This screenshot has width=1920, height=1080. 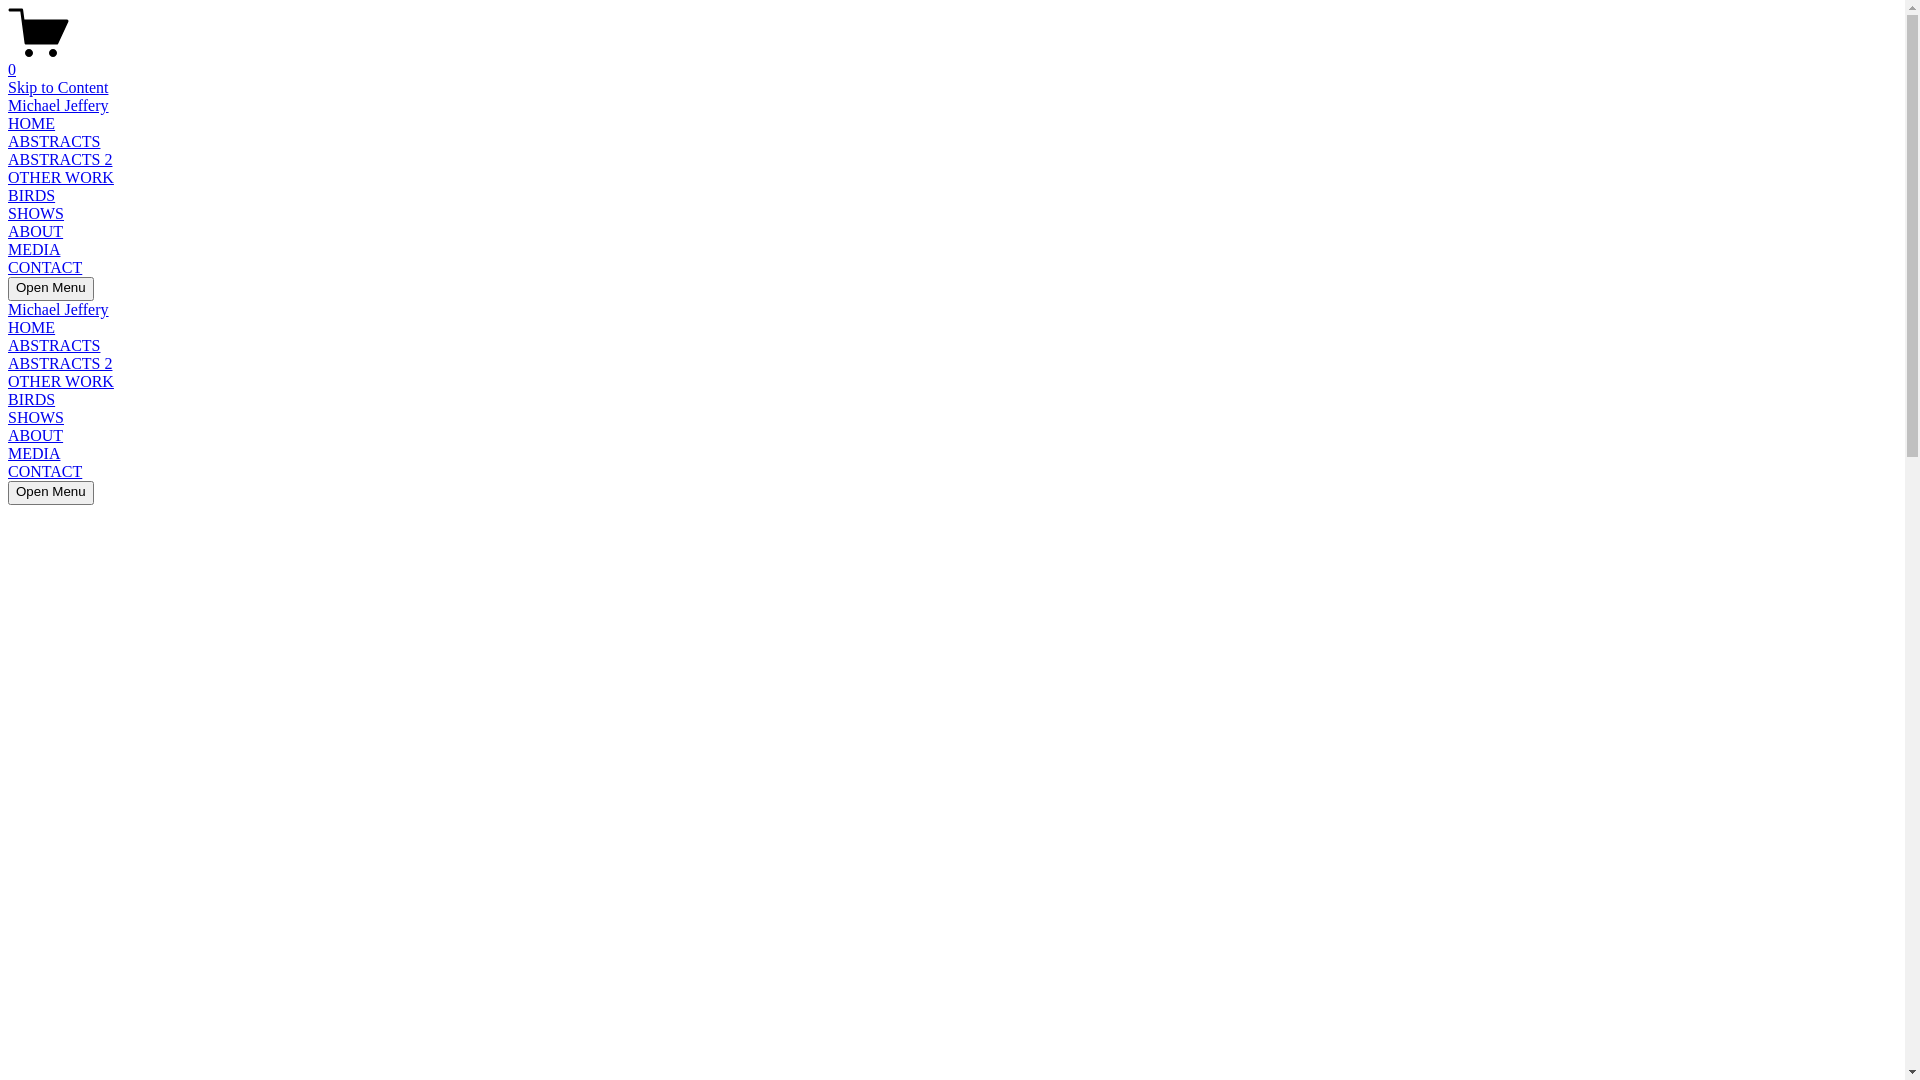 I want to click on SHOWS, so click(x=36, y=418).